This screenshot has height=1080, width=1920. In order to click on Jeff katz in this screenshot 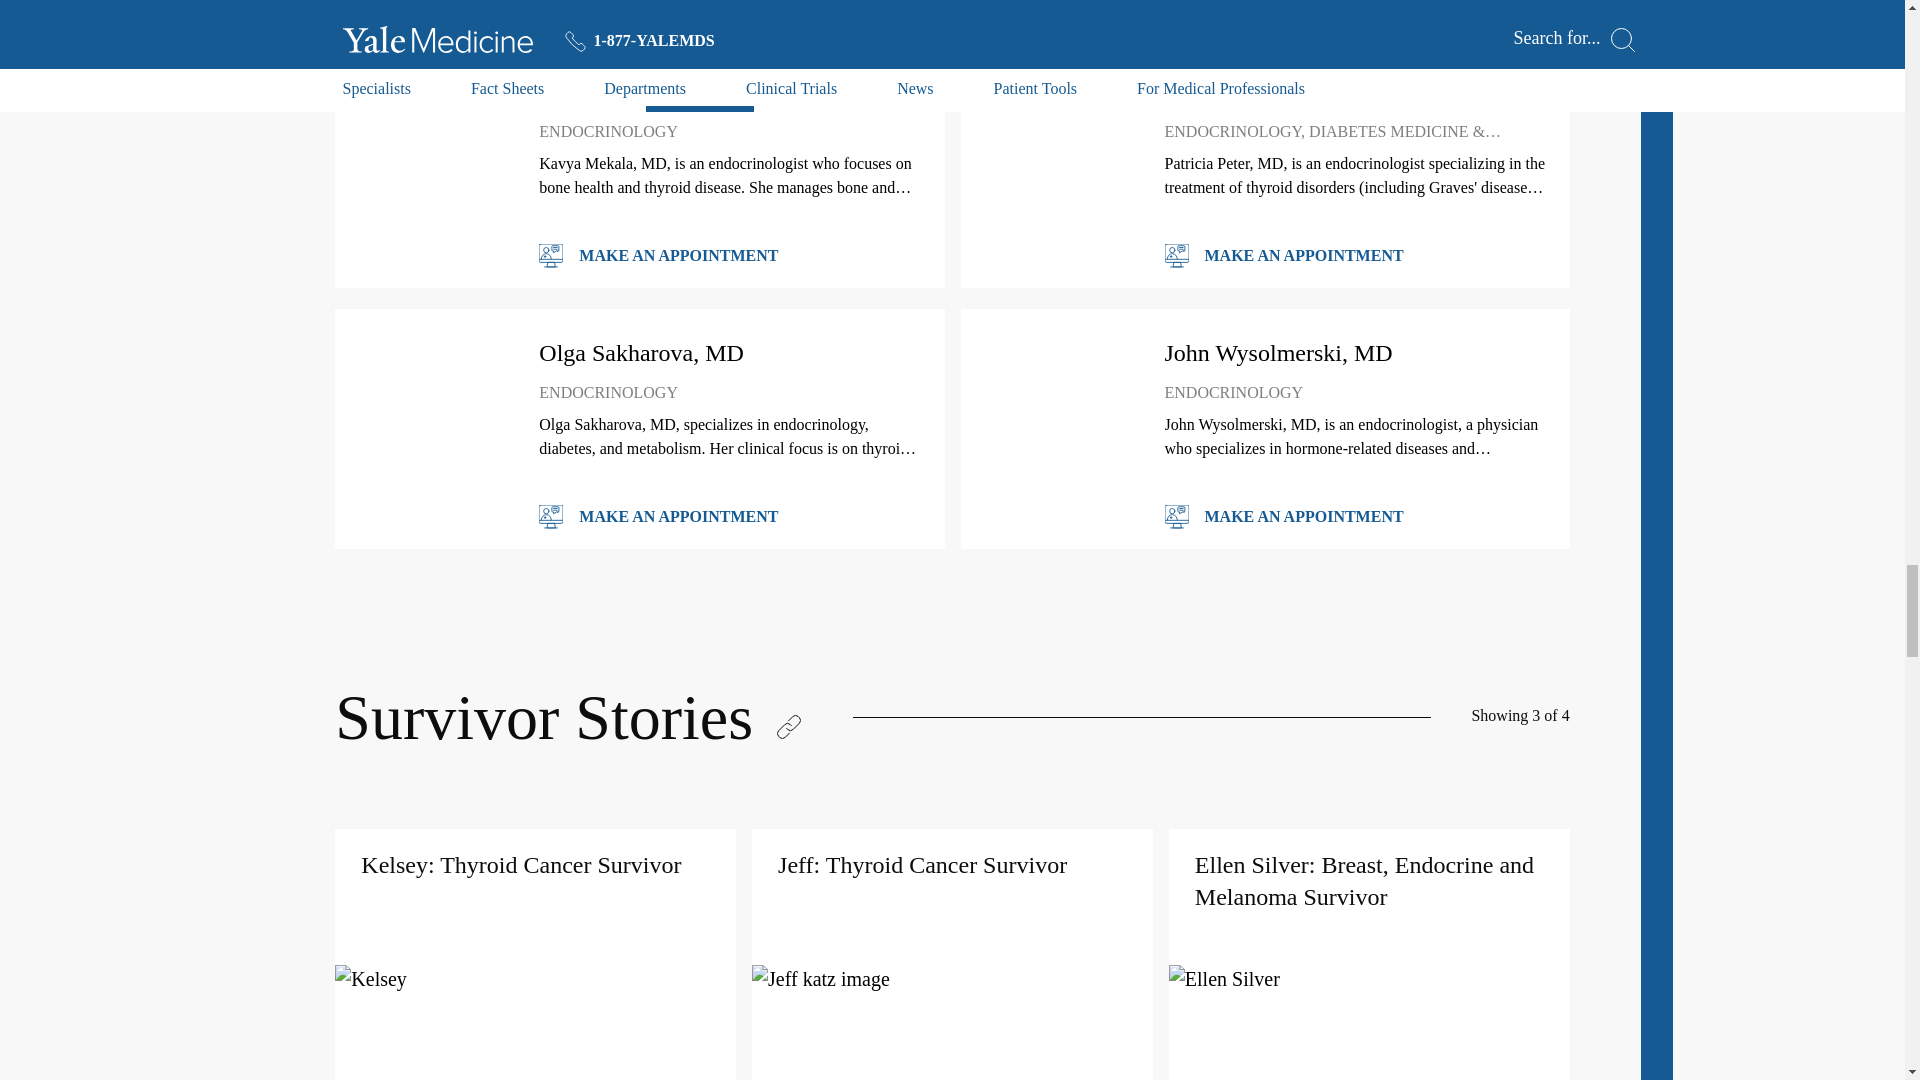, I will do `click(952, 978)`.